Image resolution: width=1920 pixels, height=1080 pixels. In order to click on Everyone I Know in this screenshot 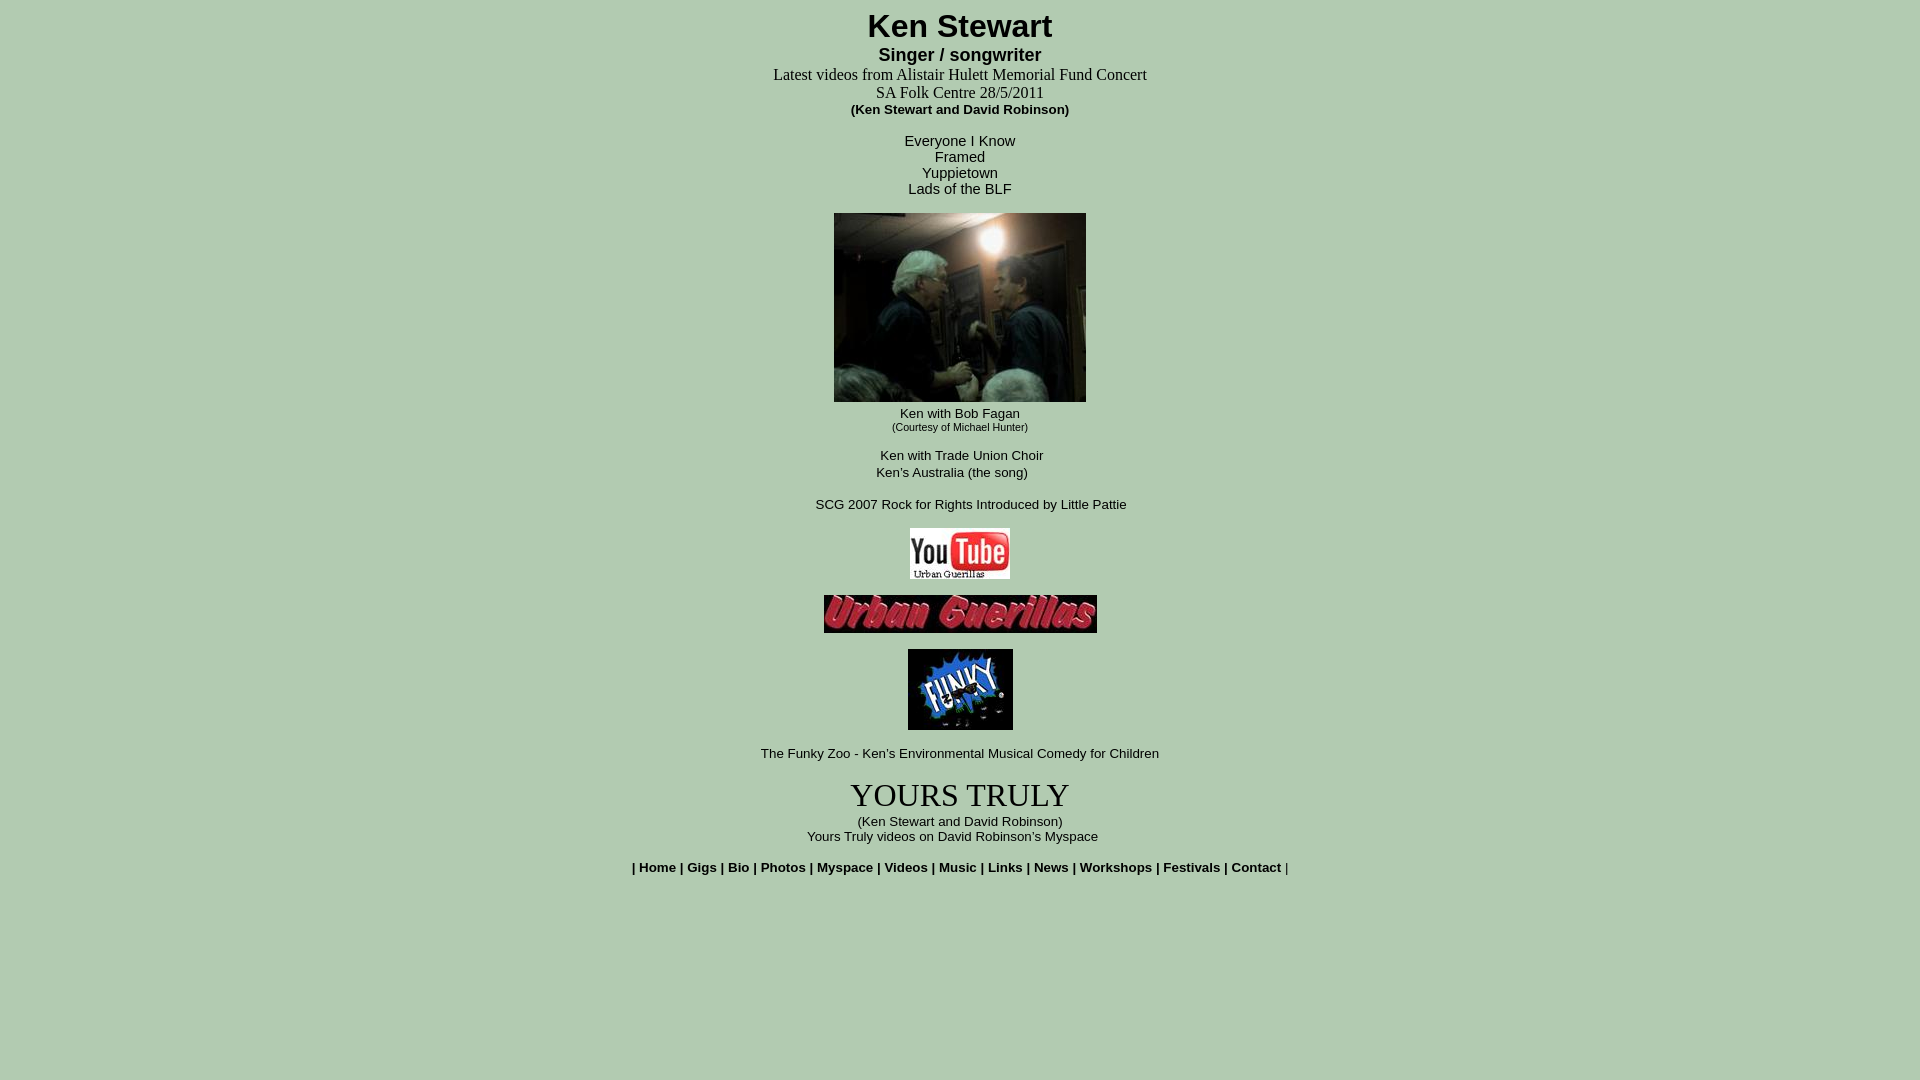, I will do `click(960, 141)`.